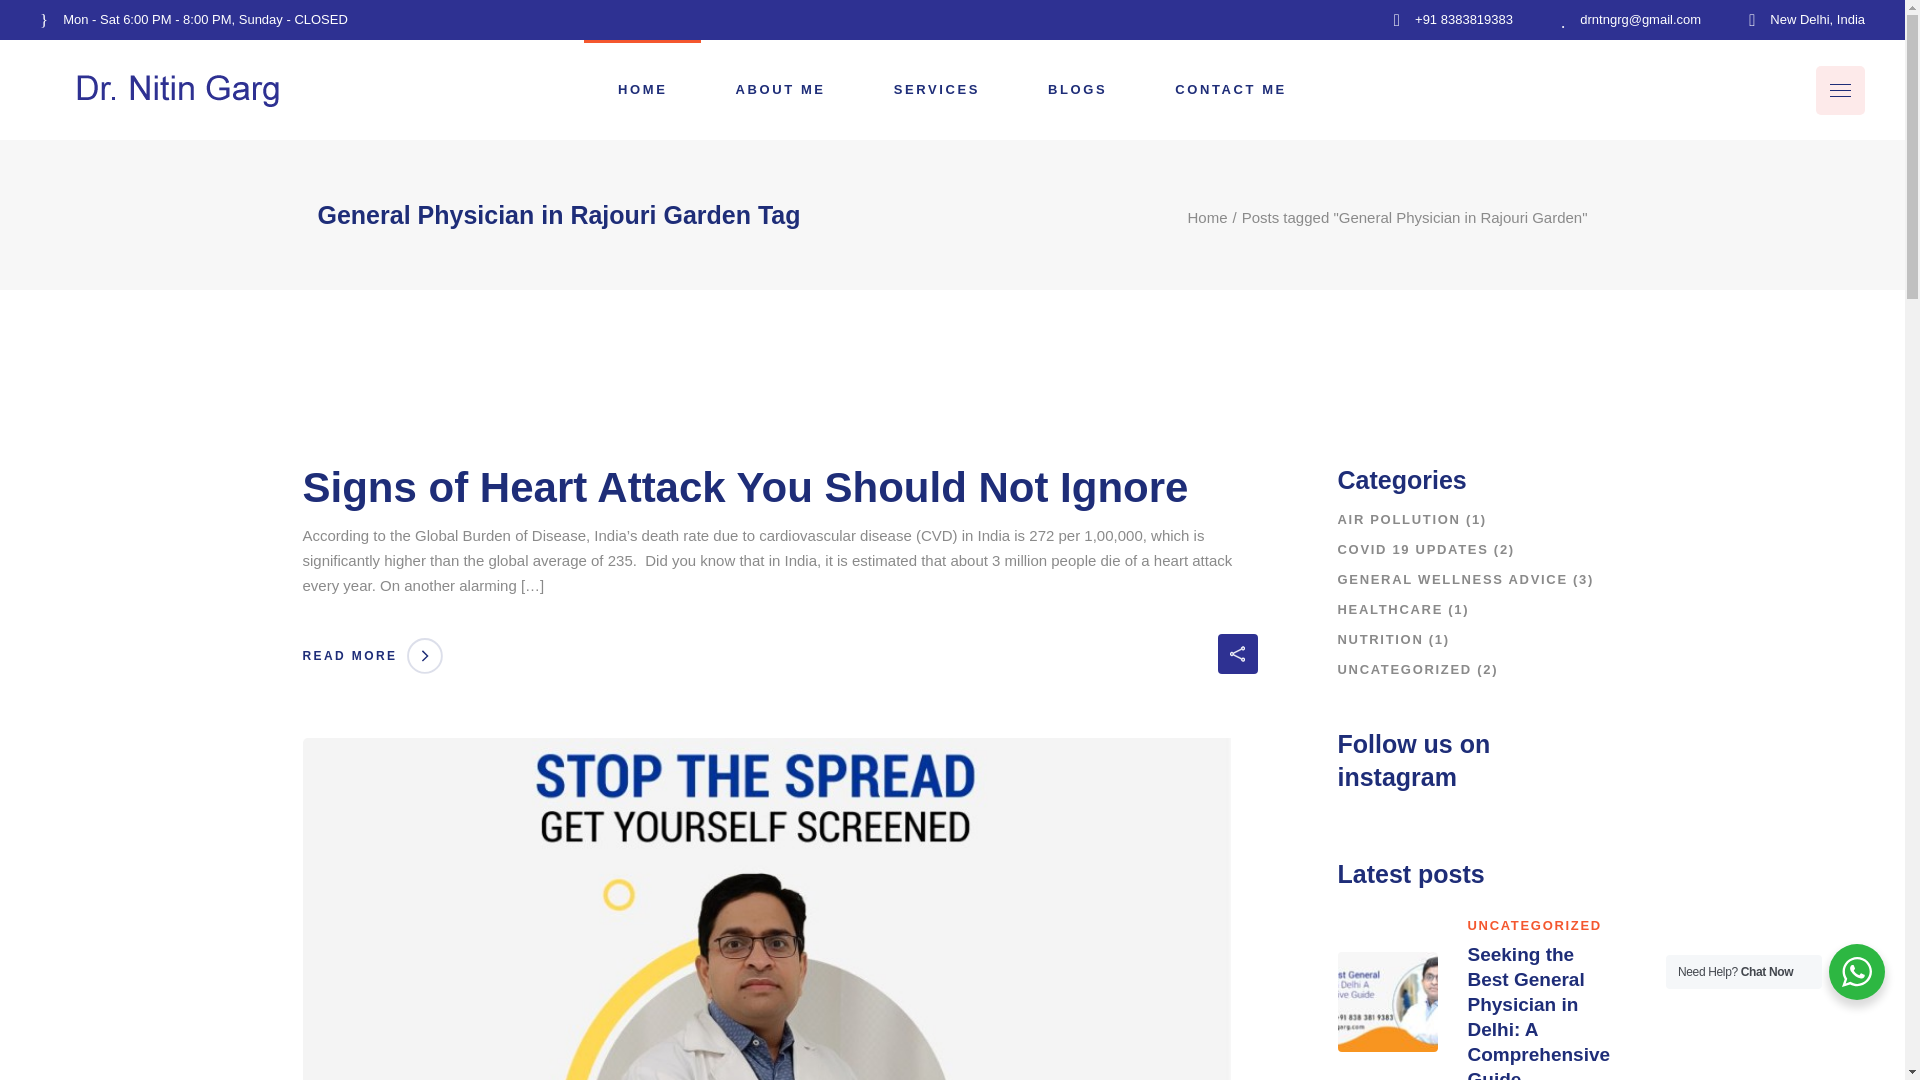 The height and width of the screenshot is (1080, 1920). What do you see at coordinates (372, 656) in the screenshot?
I see `READ MORE` at bounding box center [372, 656].